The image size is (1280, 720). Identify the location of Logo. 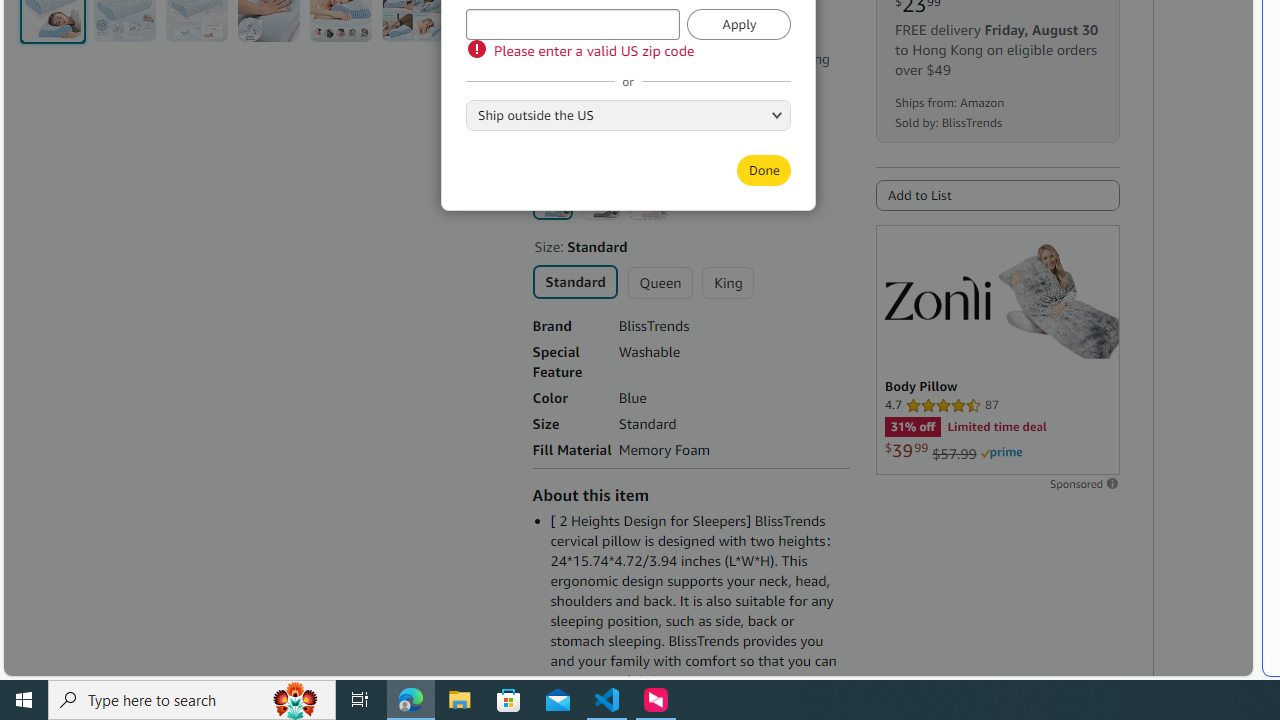
(937, 297).